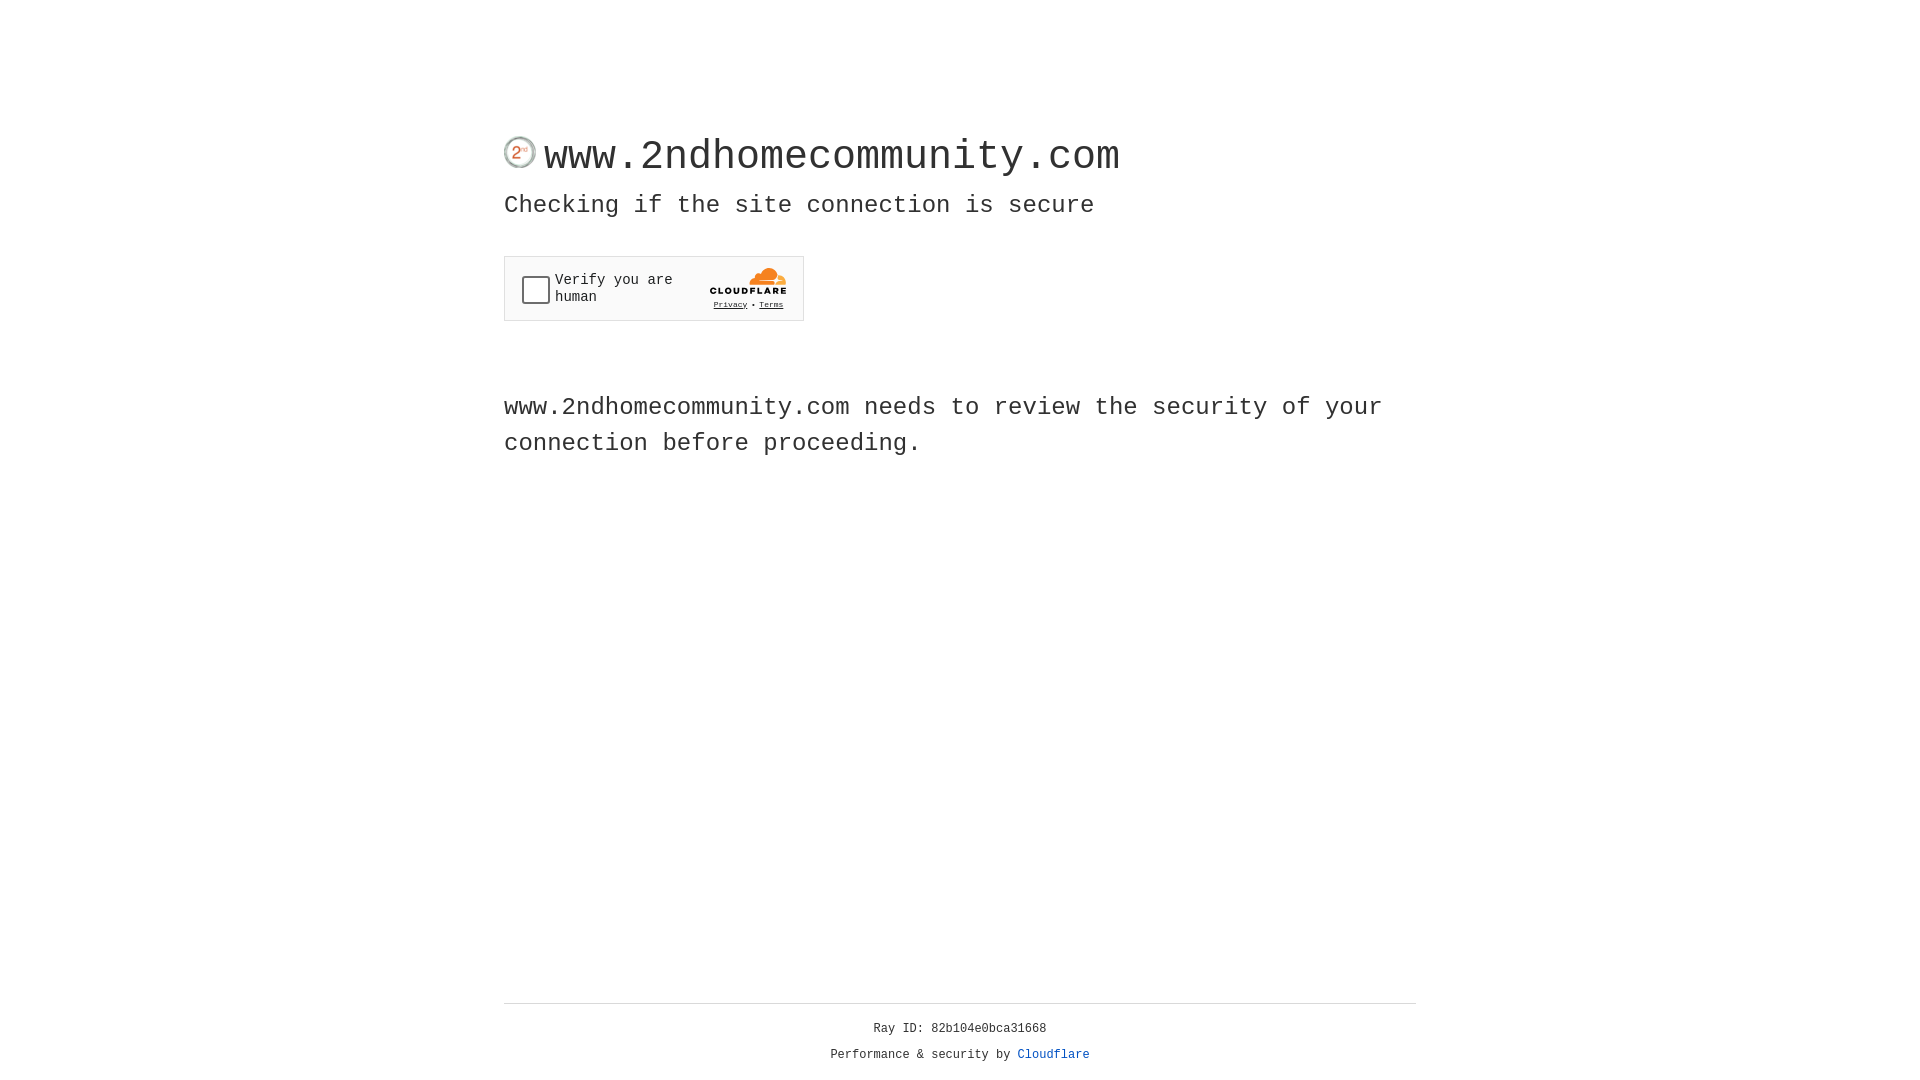 This screenshot has height=1080, width=1920. Describe the element at coordinates (1054, 1055) in the screenshot. I see `Cloudflare` at that location.